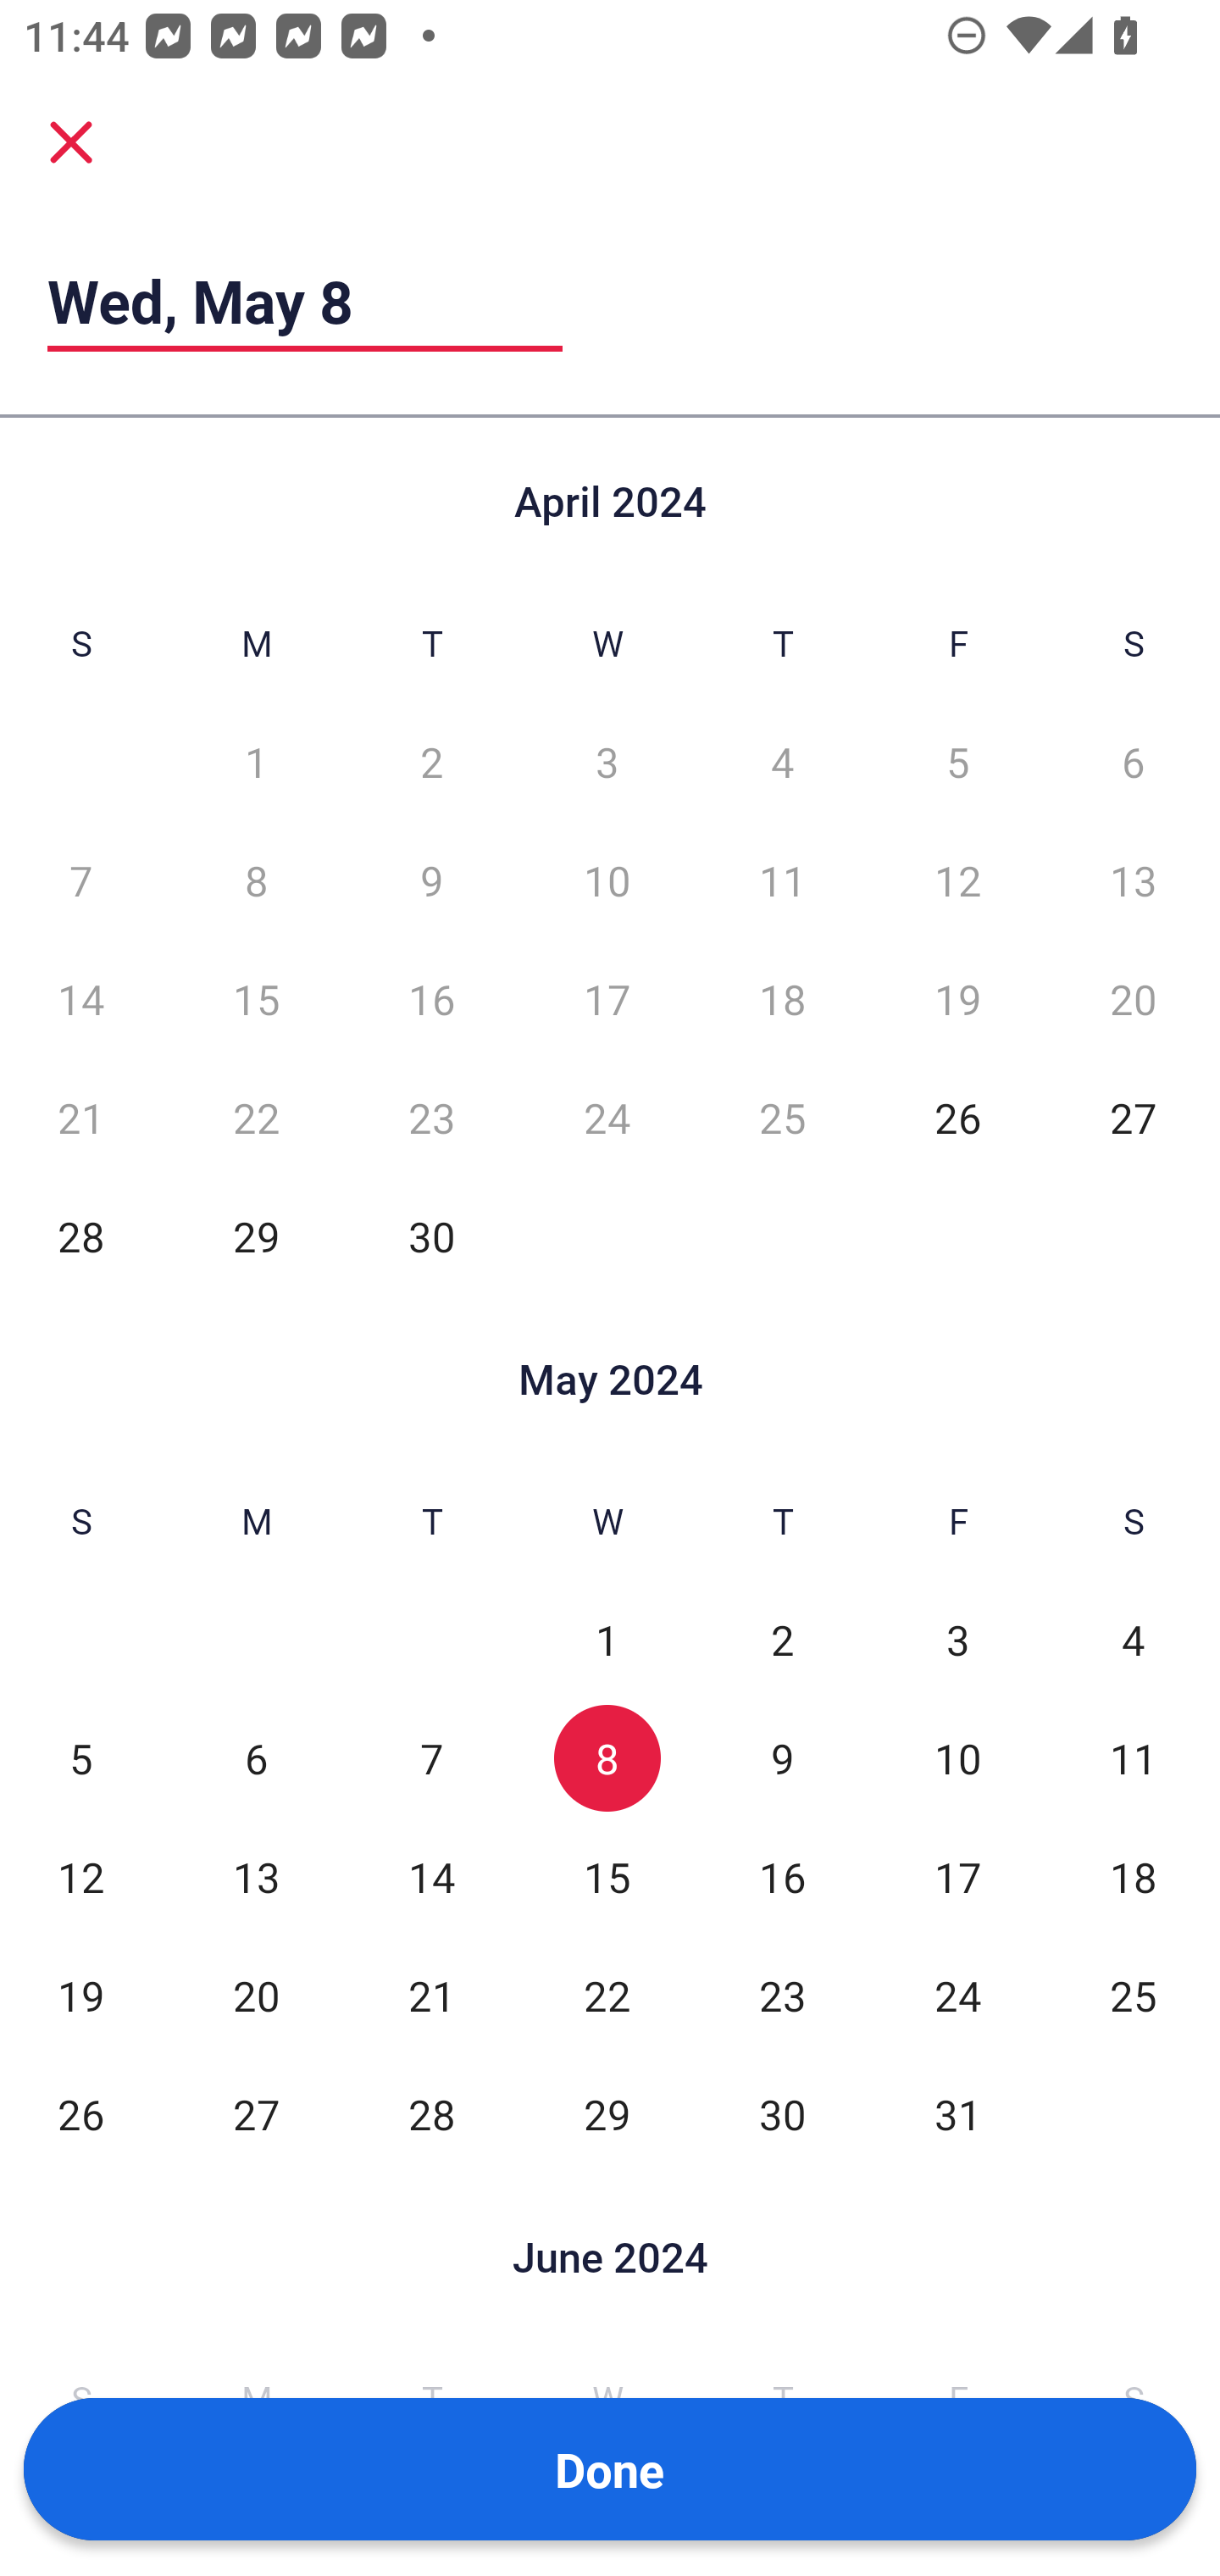  Describe the element at coordinates (305, 300) in the screenshot. I see `Wed, May 8` at that location.